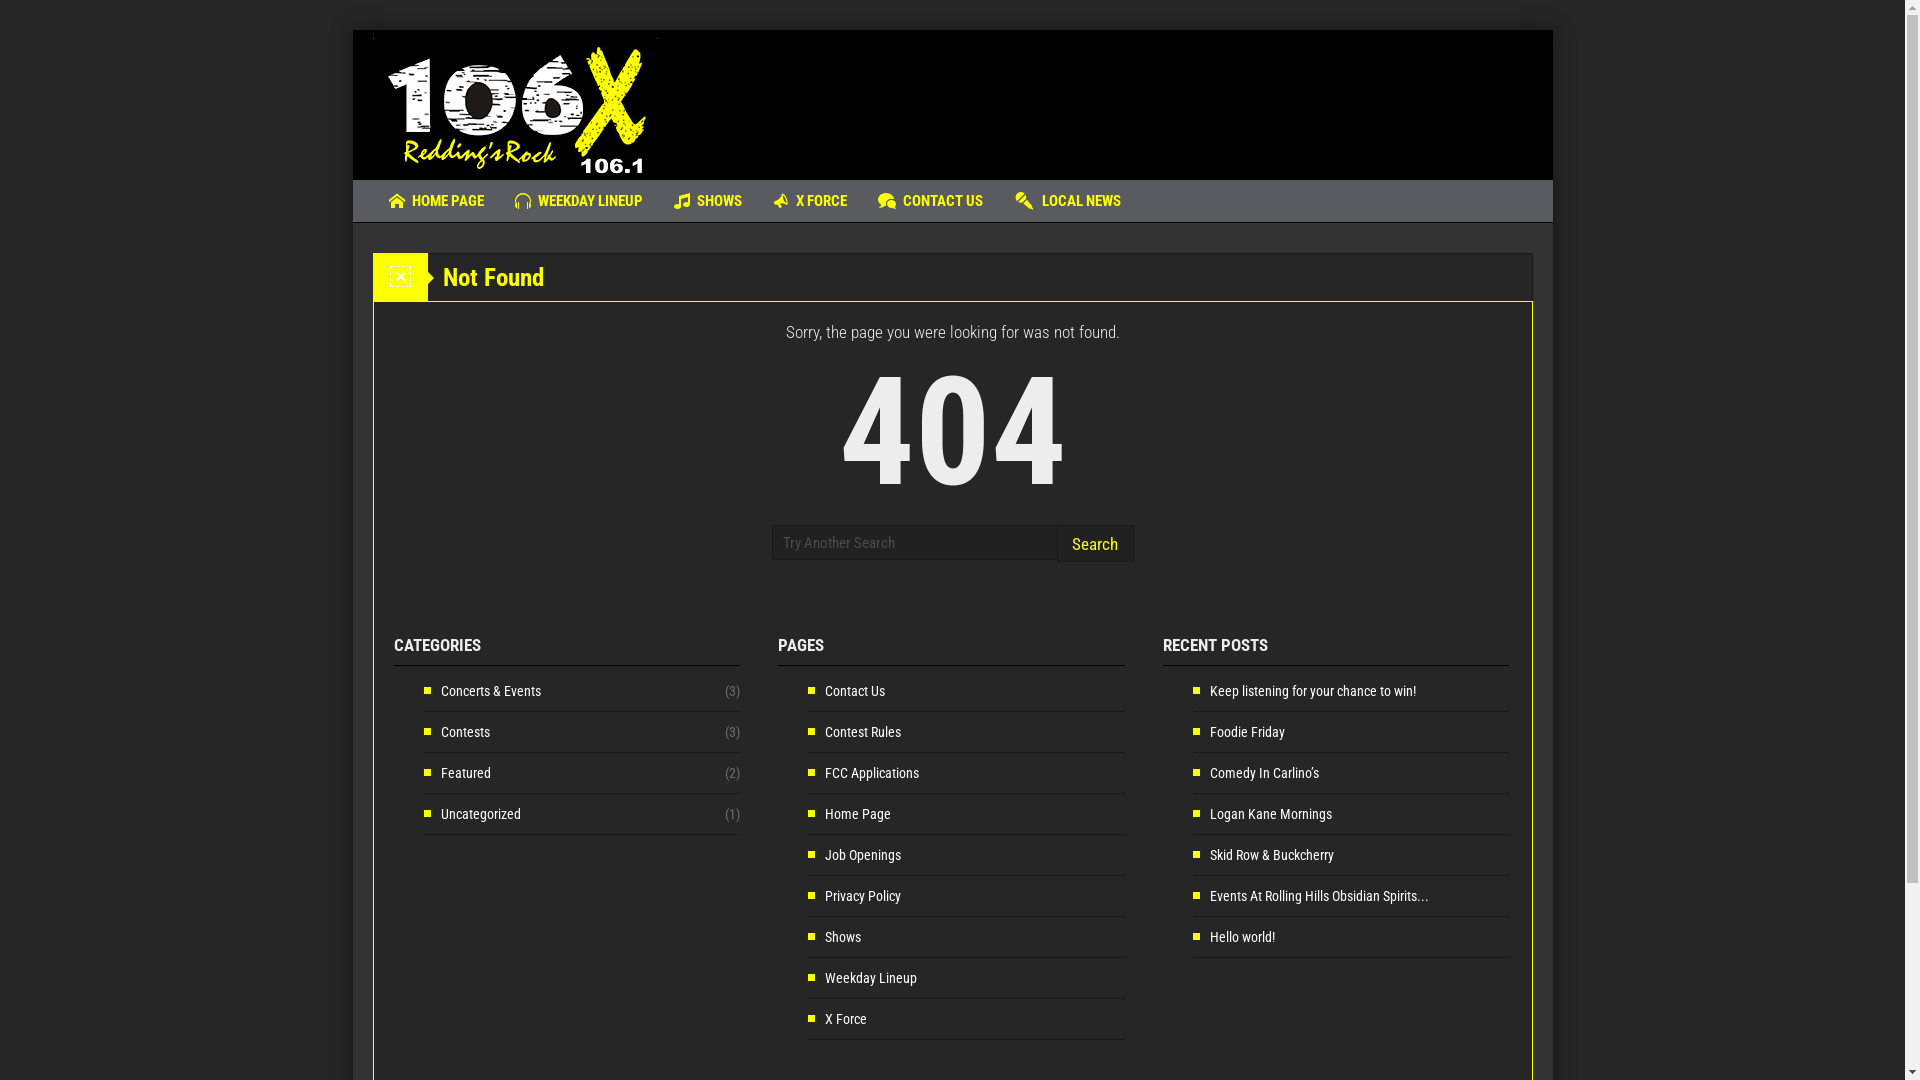  What do you see at coordinates (1094, 544) in the screenshot?
I see `Search` at bounding box center [1094, 544].